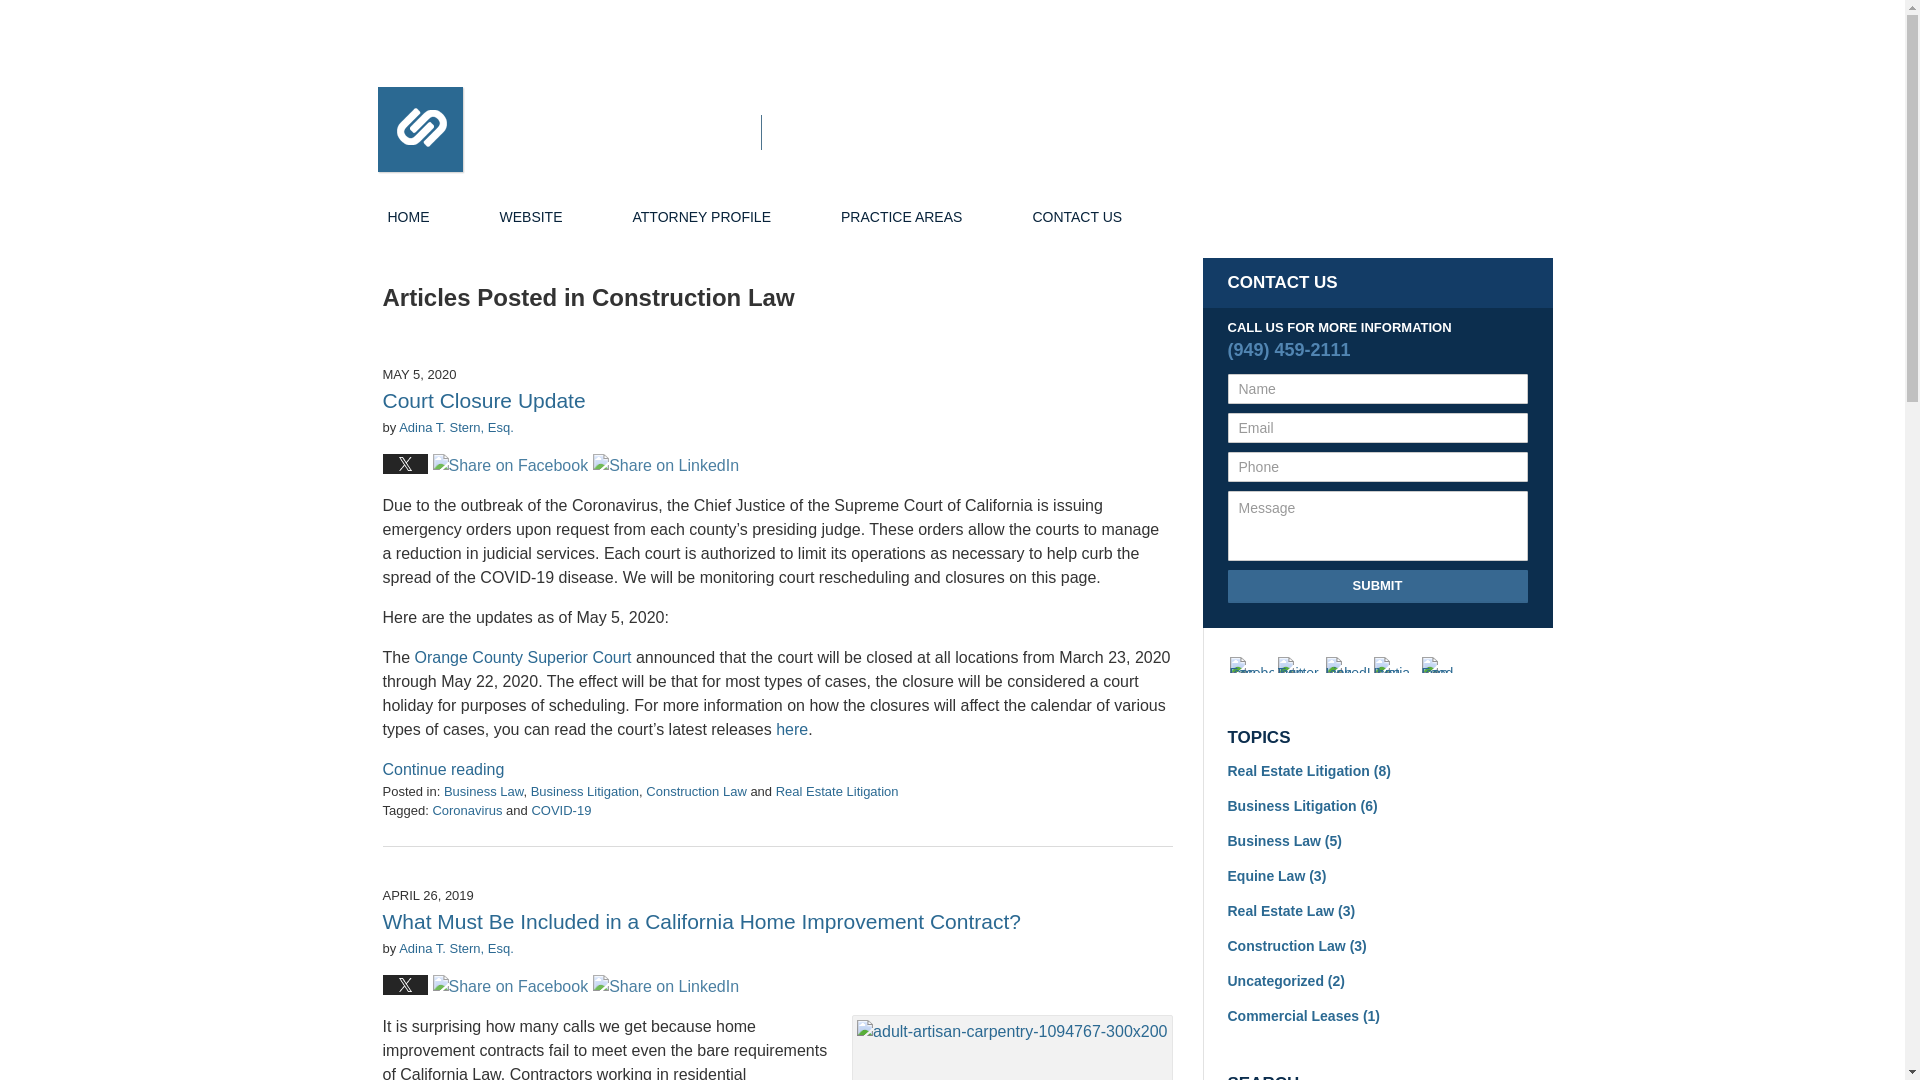 This screenshot has height=1080, width=1920. What do you see at coordinates (442, 769) in the screenshot?
I see `Continue reading` at bounding box center [442, 769].